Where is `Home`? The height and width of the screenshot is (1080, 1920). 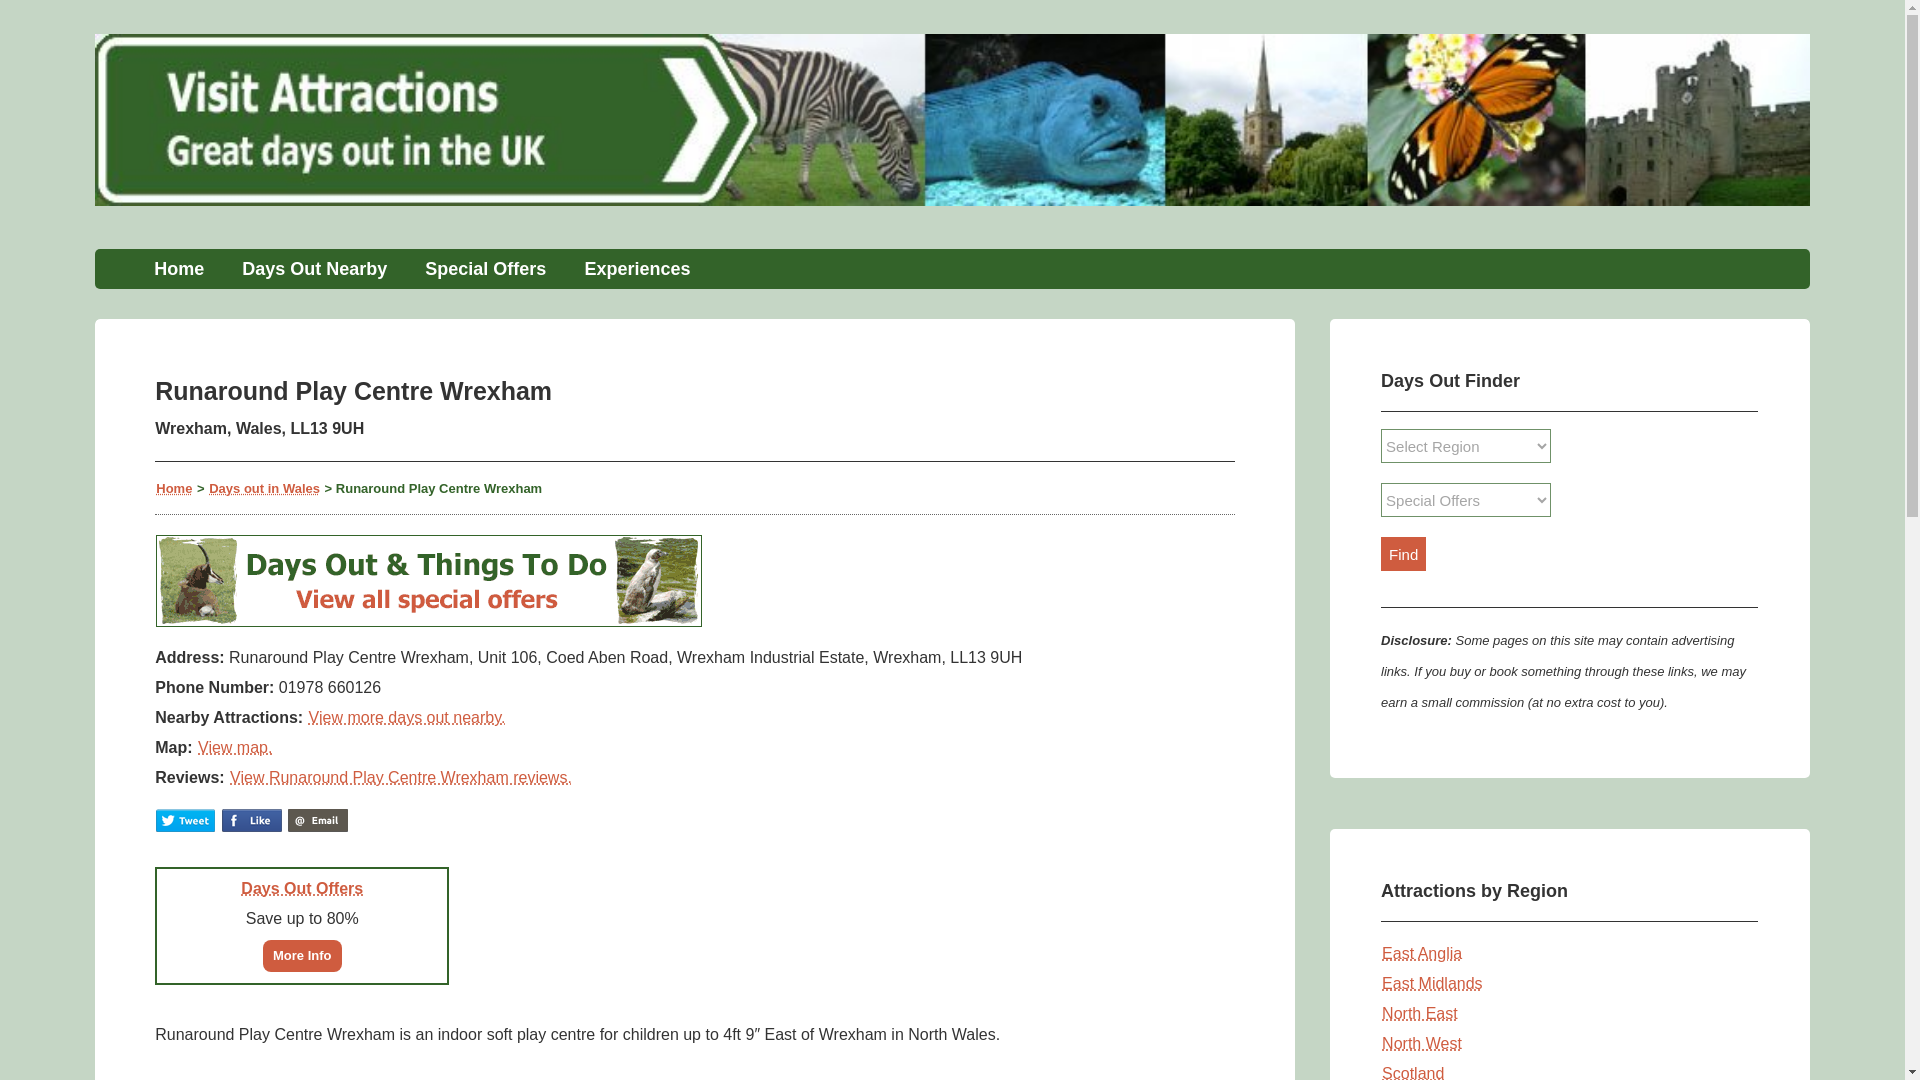 Home is located at coordinates (174, 486).